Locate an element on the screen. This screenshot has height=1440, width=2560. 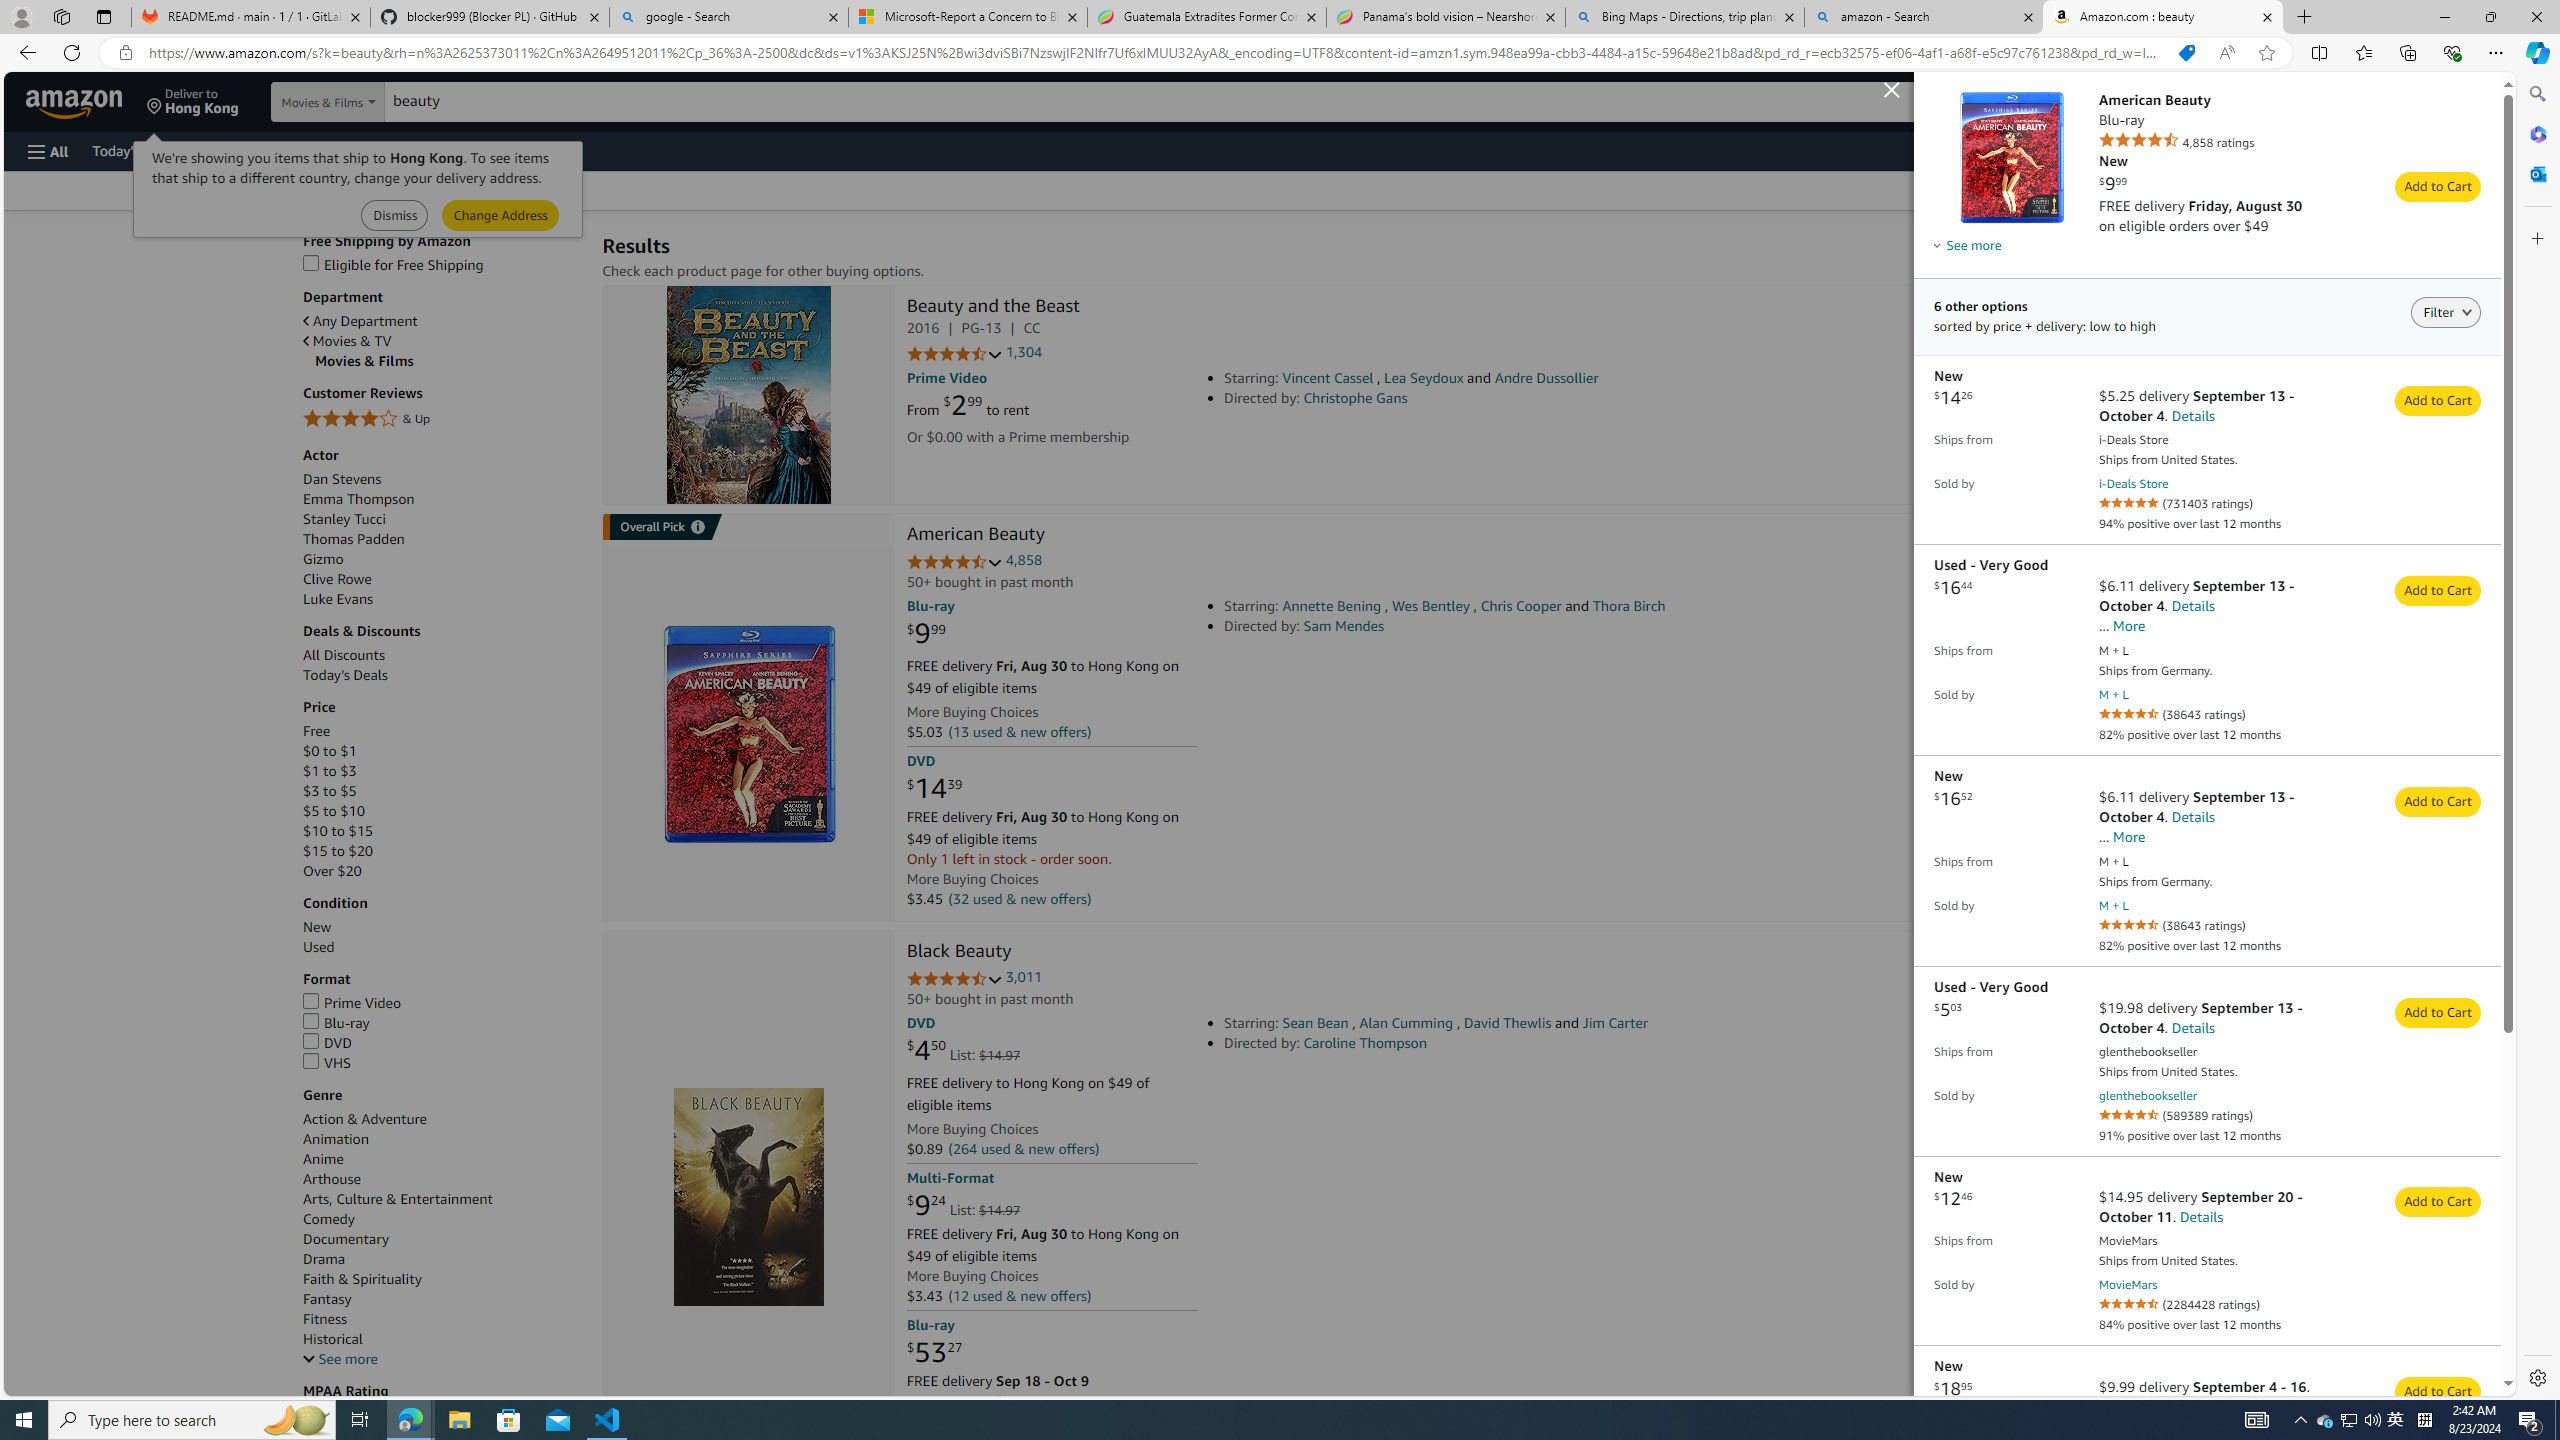
aod-close is located at coordinates (1894, 87).